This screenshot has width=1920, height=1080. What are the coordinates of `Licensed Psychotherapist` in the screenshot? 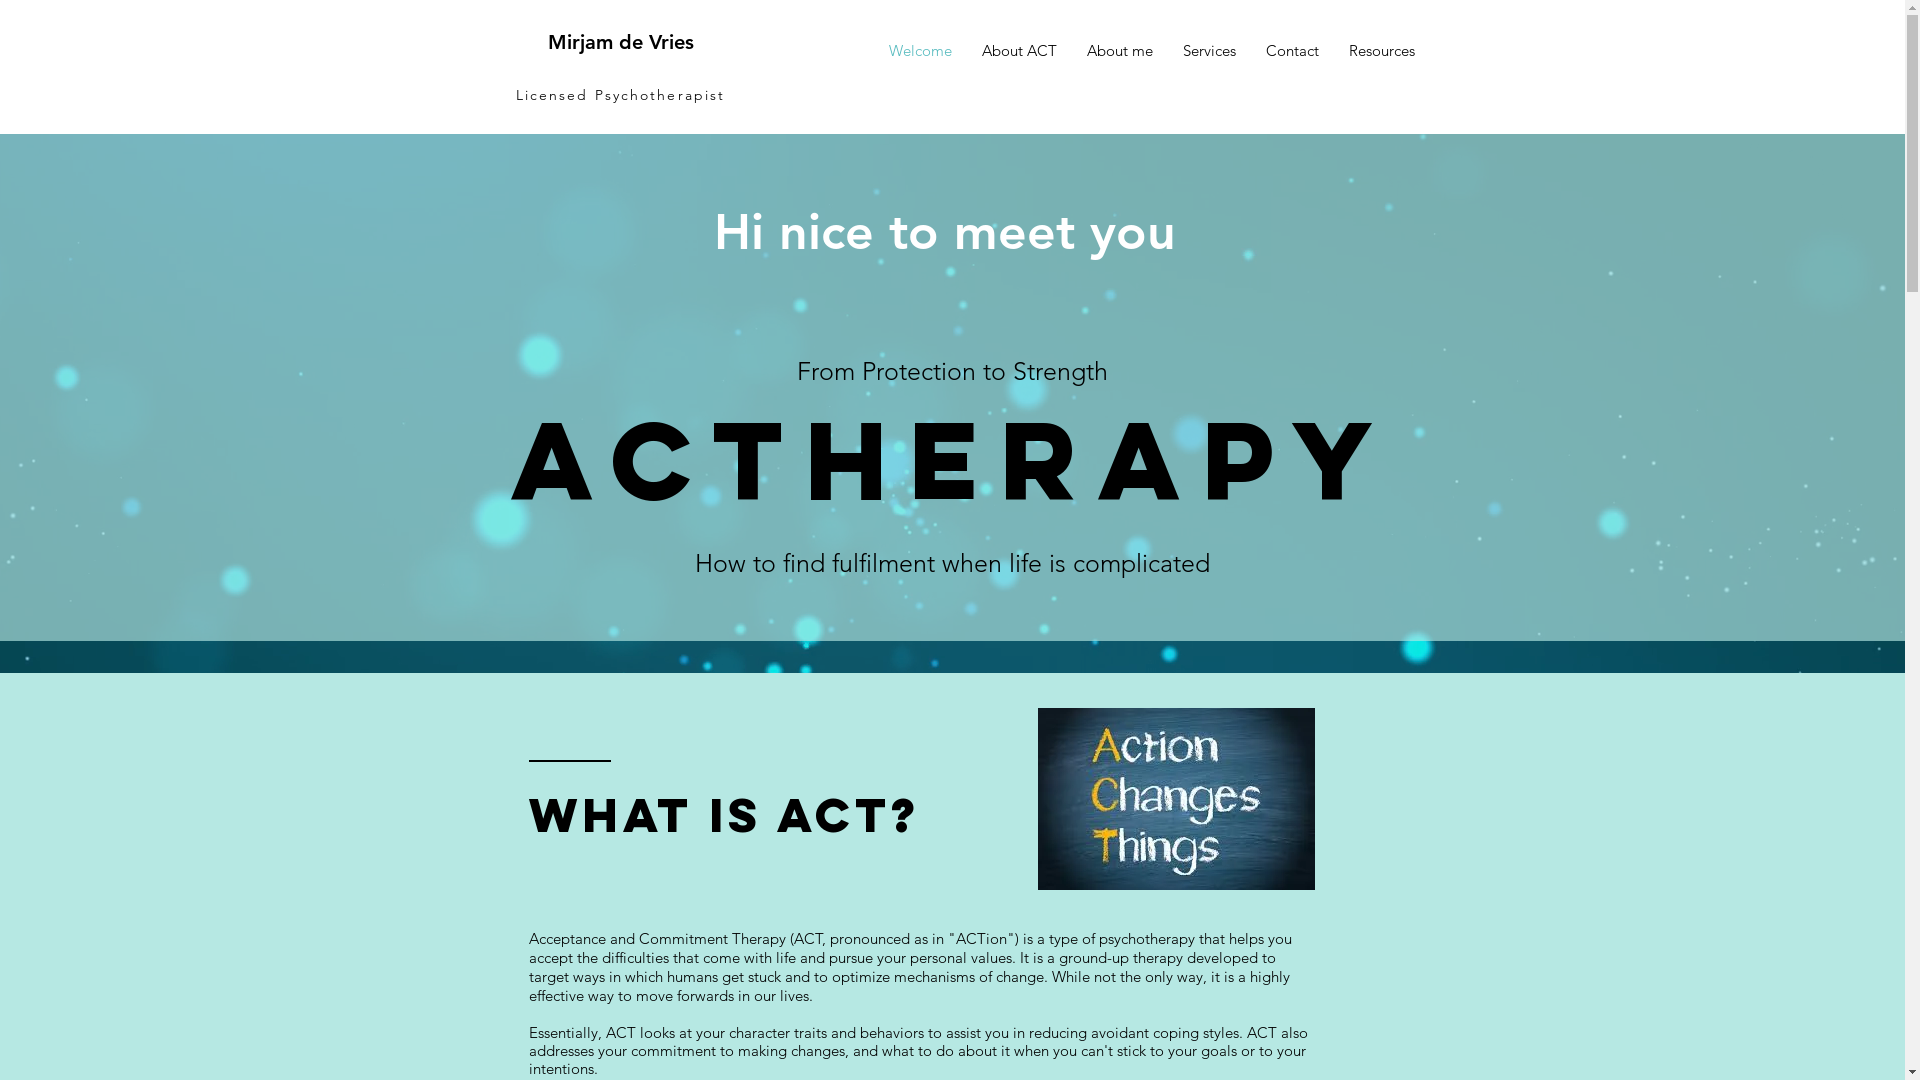 It's located at (620, 95).